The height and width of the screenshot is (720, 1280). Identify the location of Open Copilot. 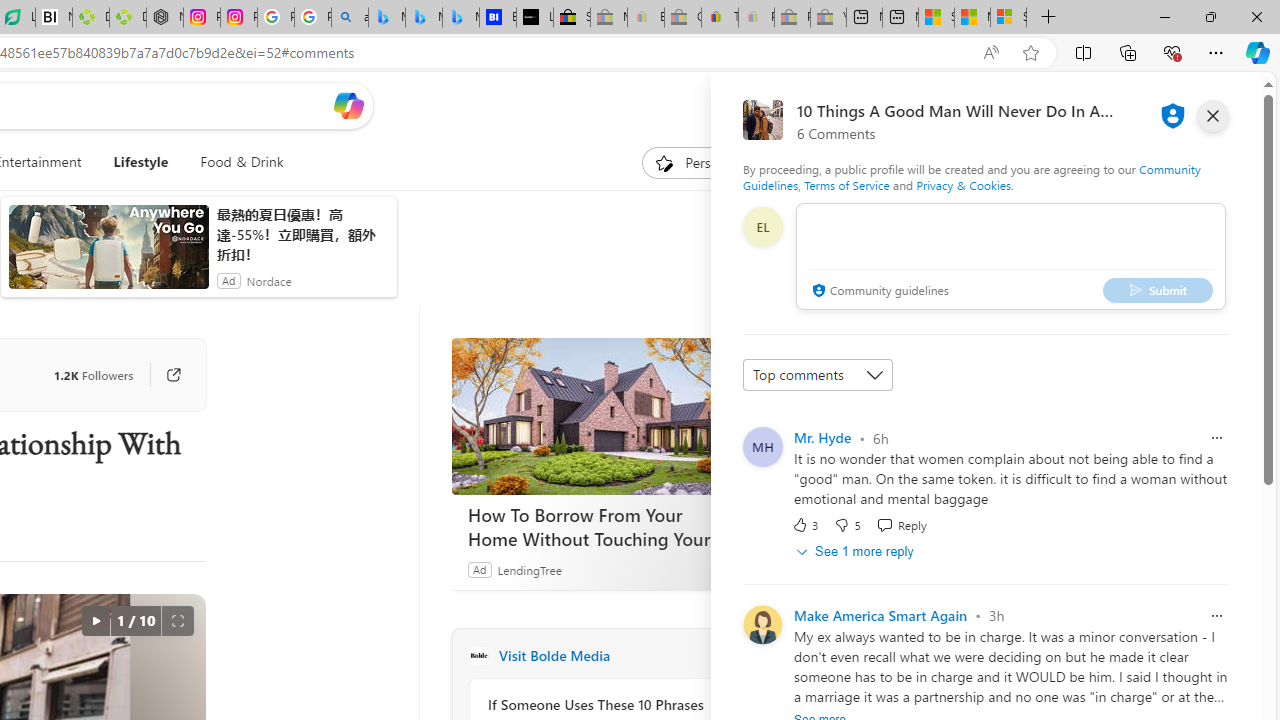
(348, 105).